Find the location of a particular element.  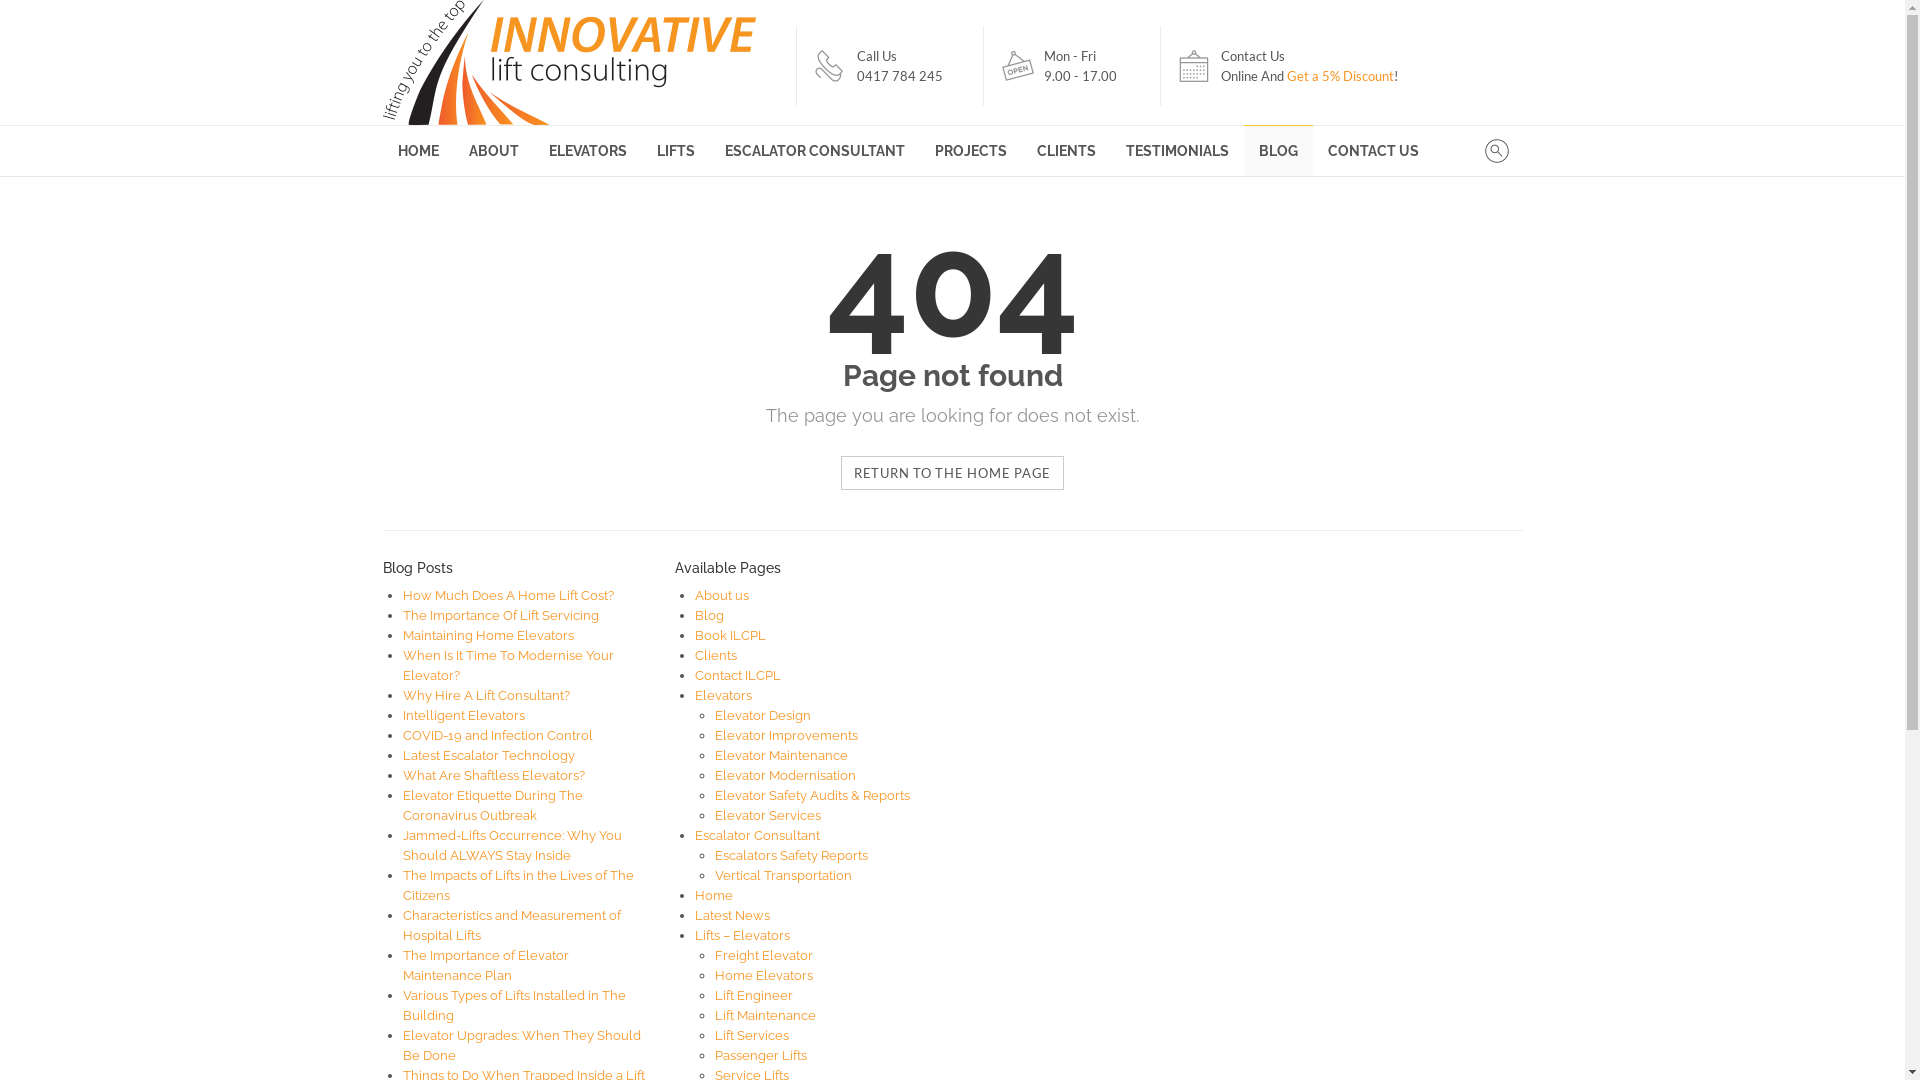

Home is located at coordinates (714, 896).